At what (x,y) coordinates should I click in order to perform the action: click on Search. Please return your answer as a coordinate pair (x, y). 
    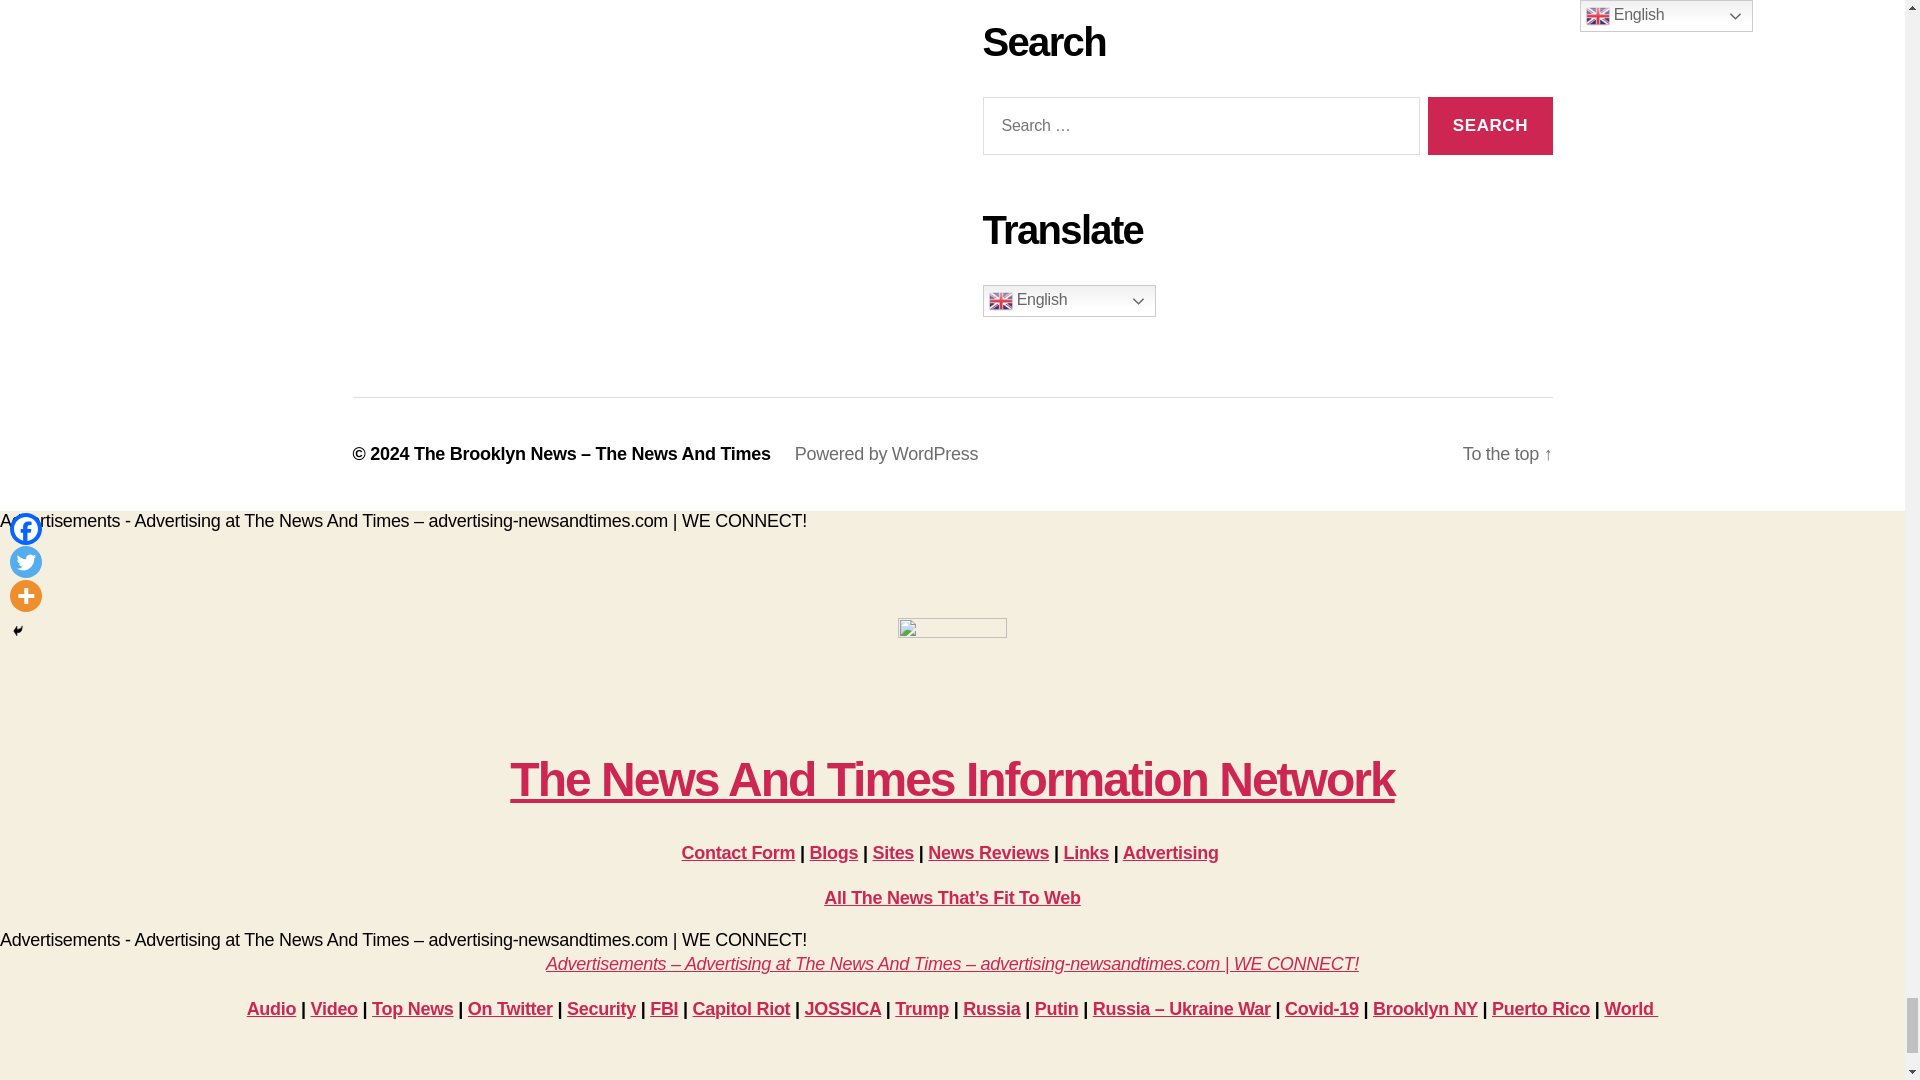
    Looking at the image, I should click on (1490, 126).